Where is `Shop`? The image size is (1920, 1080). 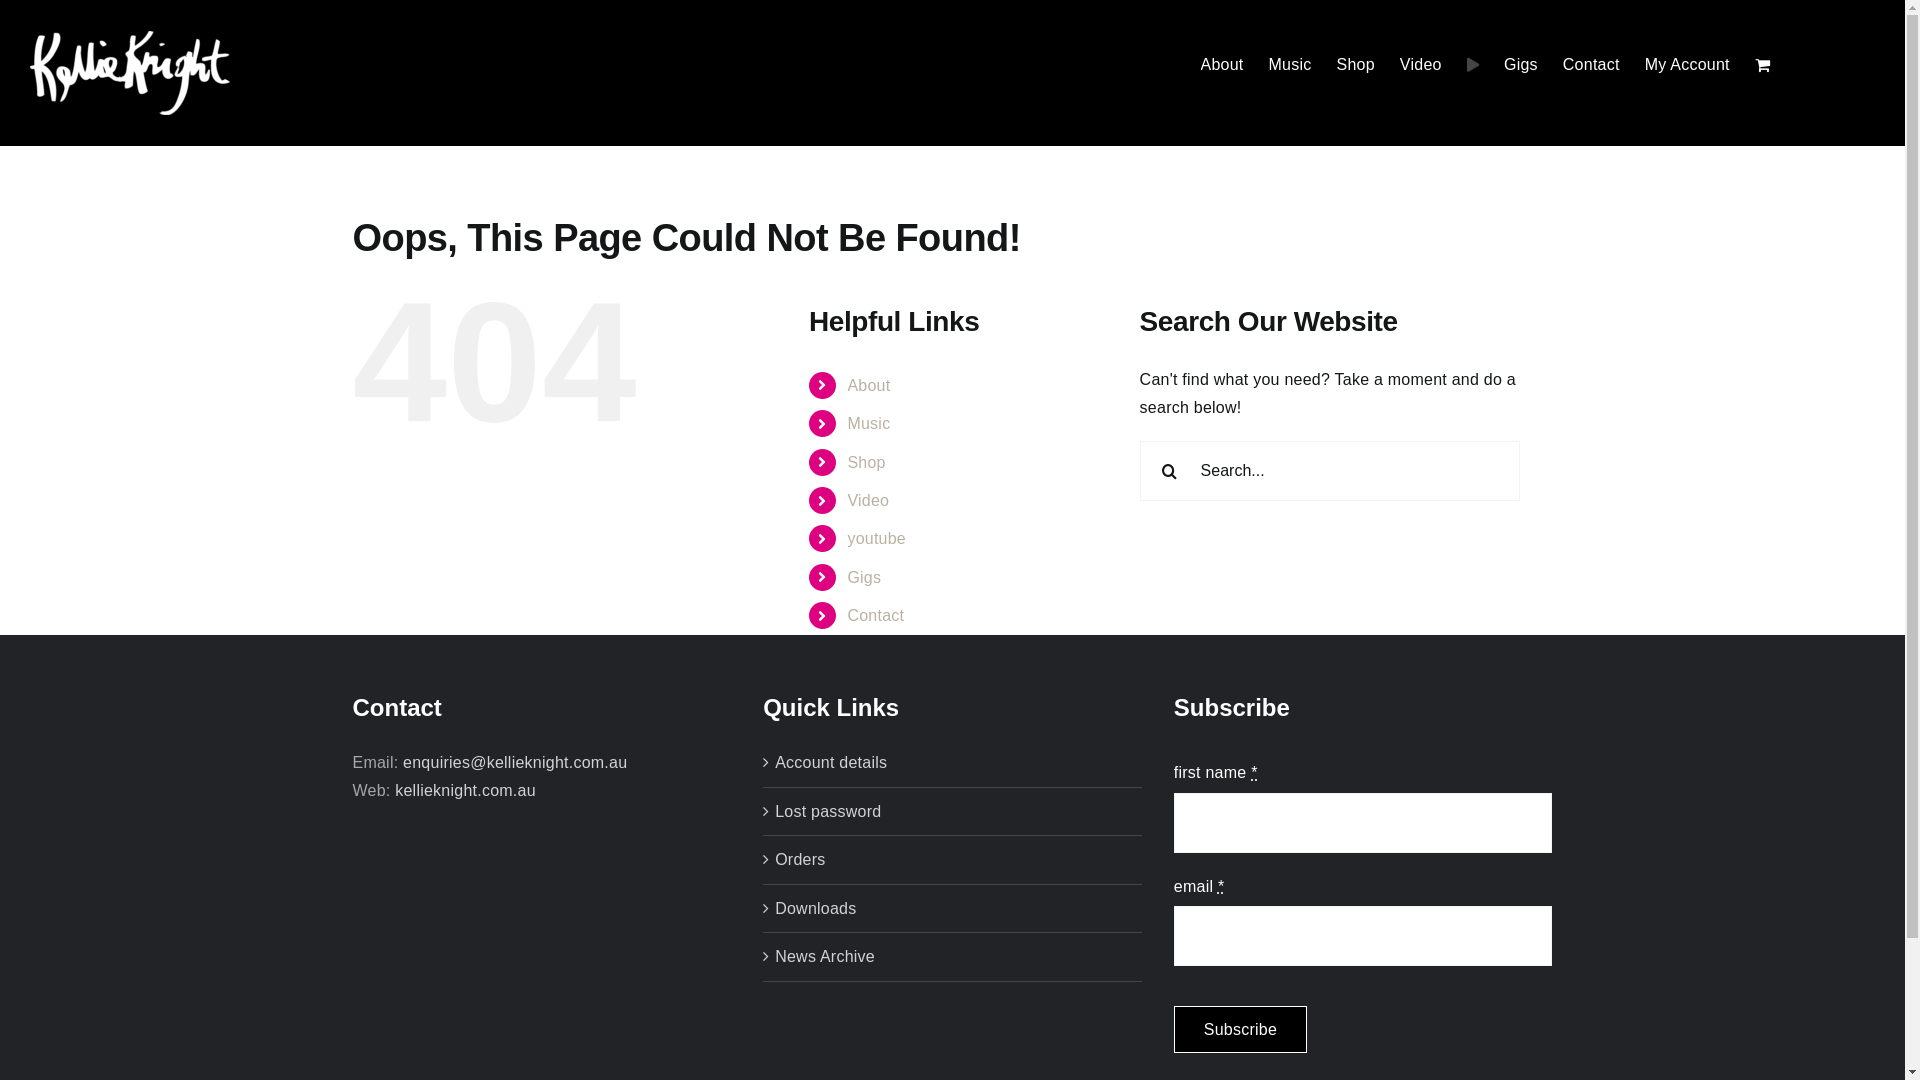 Shop is located at coordinates (866, 462).